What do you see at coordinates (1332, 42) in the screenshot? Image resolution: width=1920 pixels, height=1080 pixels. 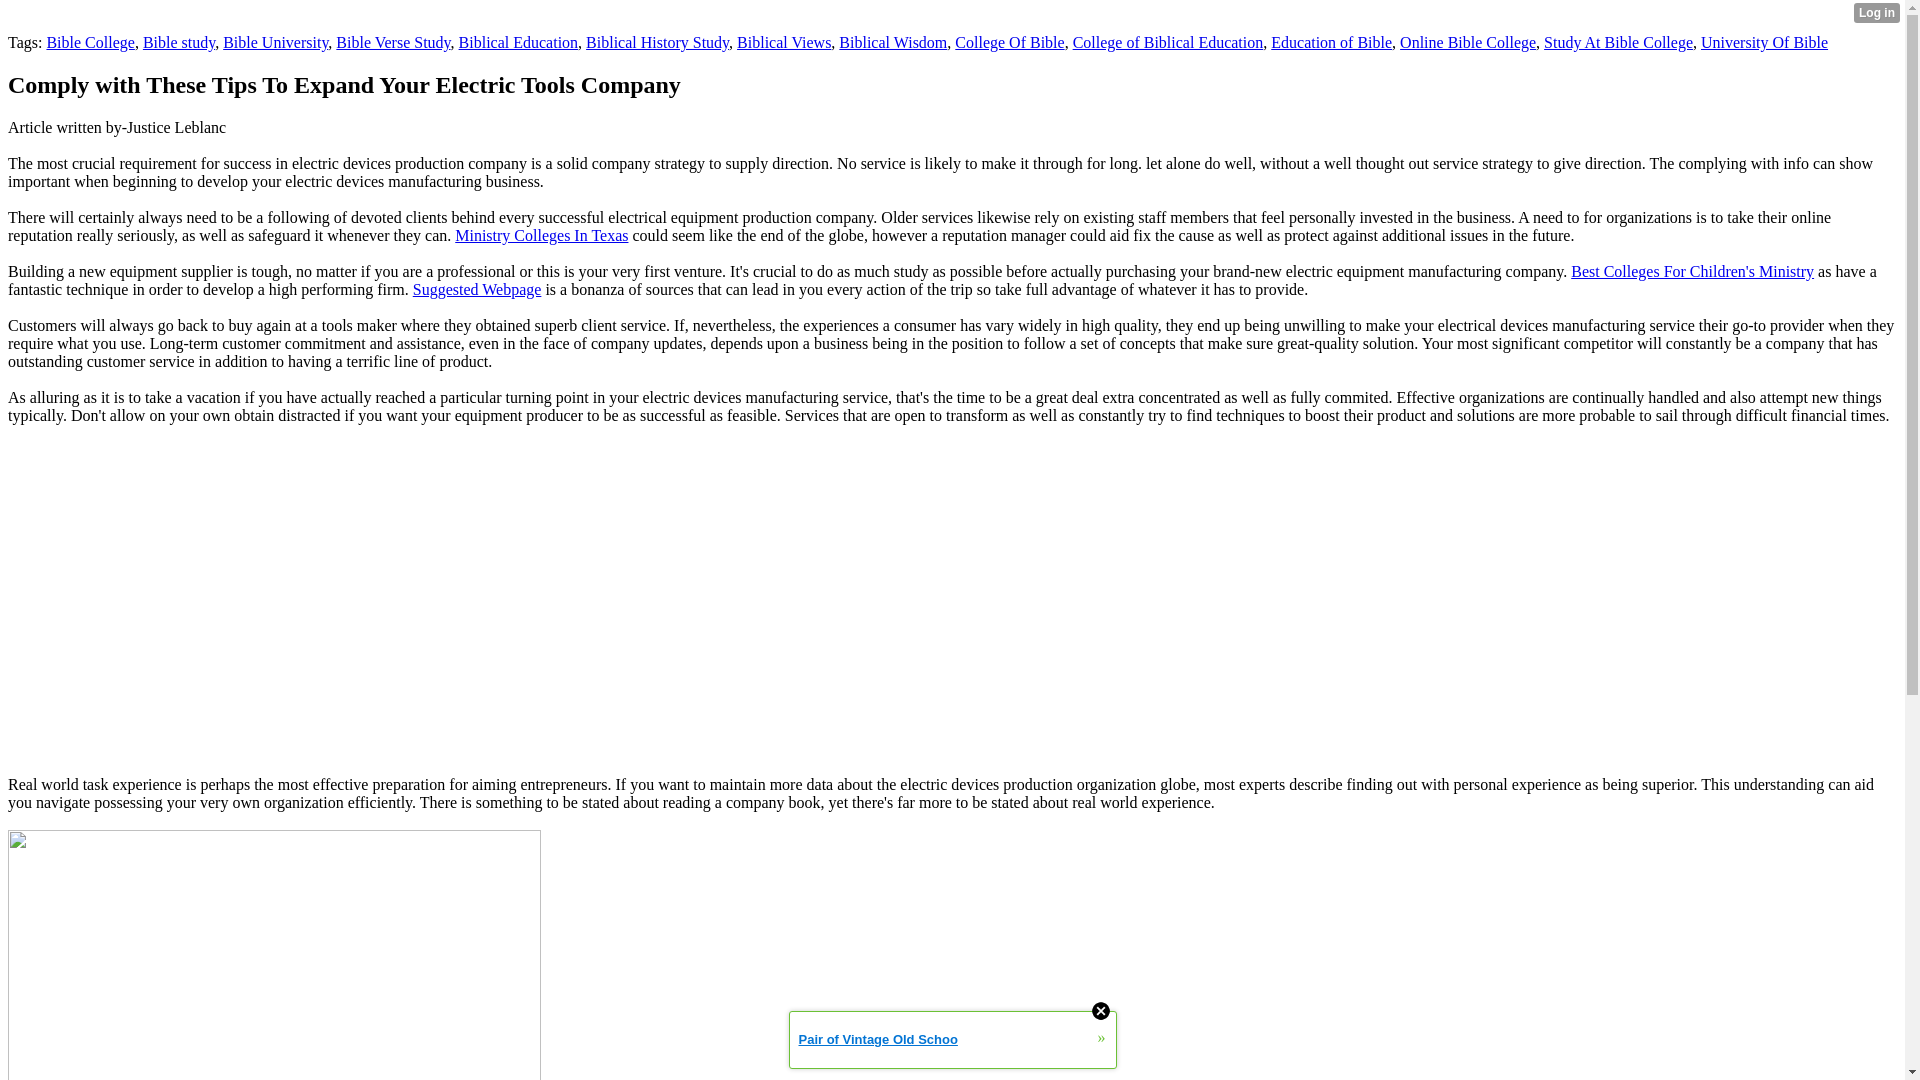 I see `Education of Bible` at bounding box center [1332, 42].